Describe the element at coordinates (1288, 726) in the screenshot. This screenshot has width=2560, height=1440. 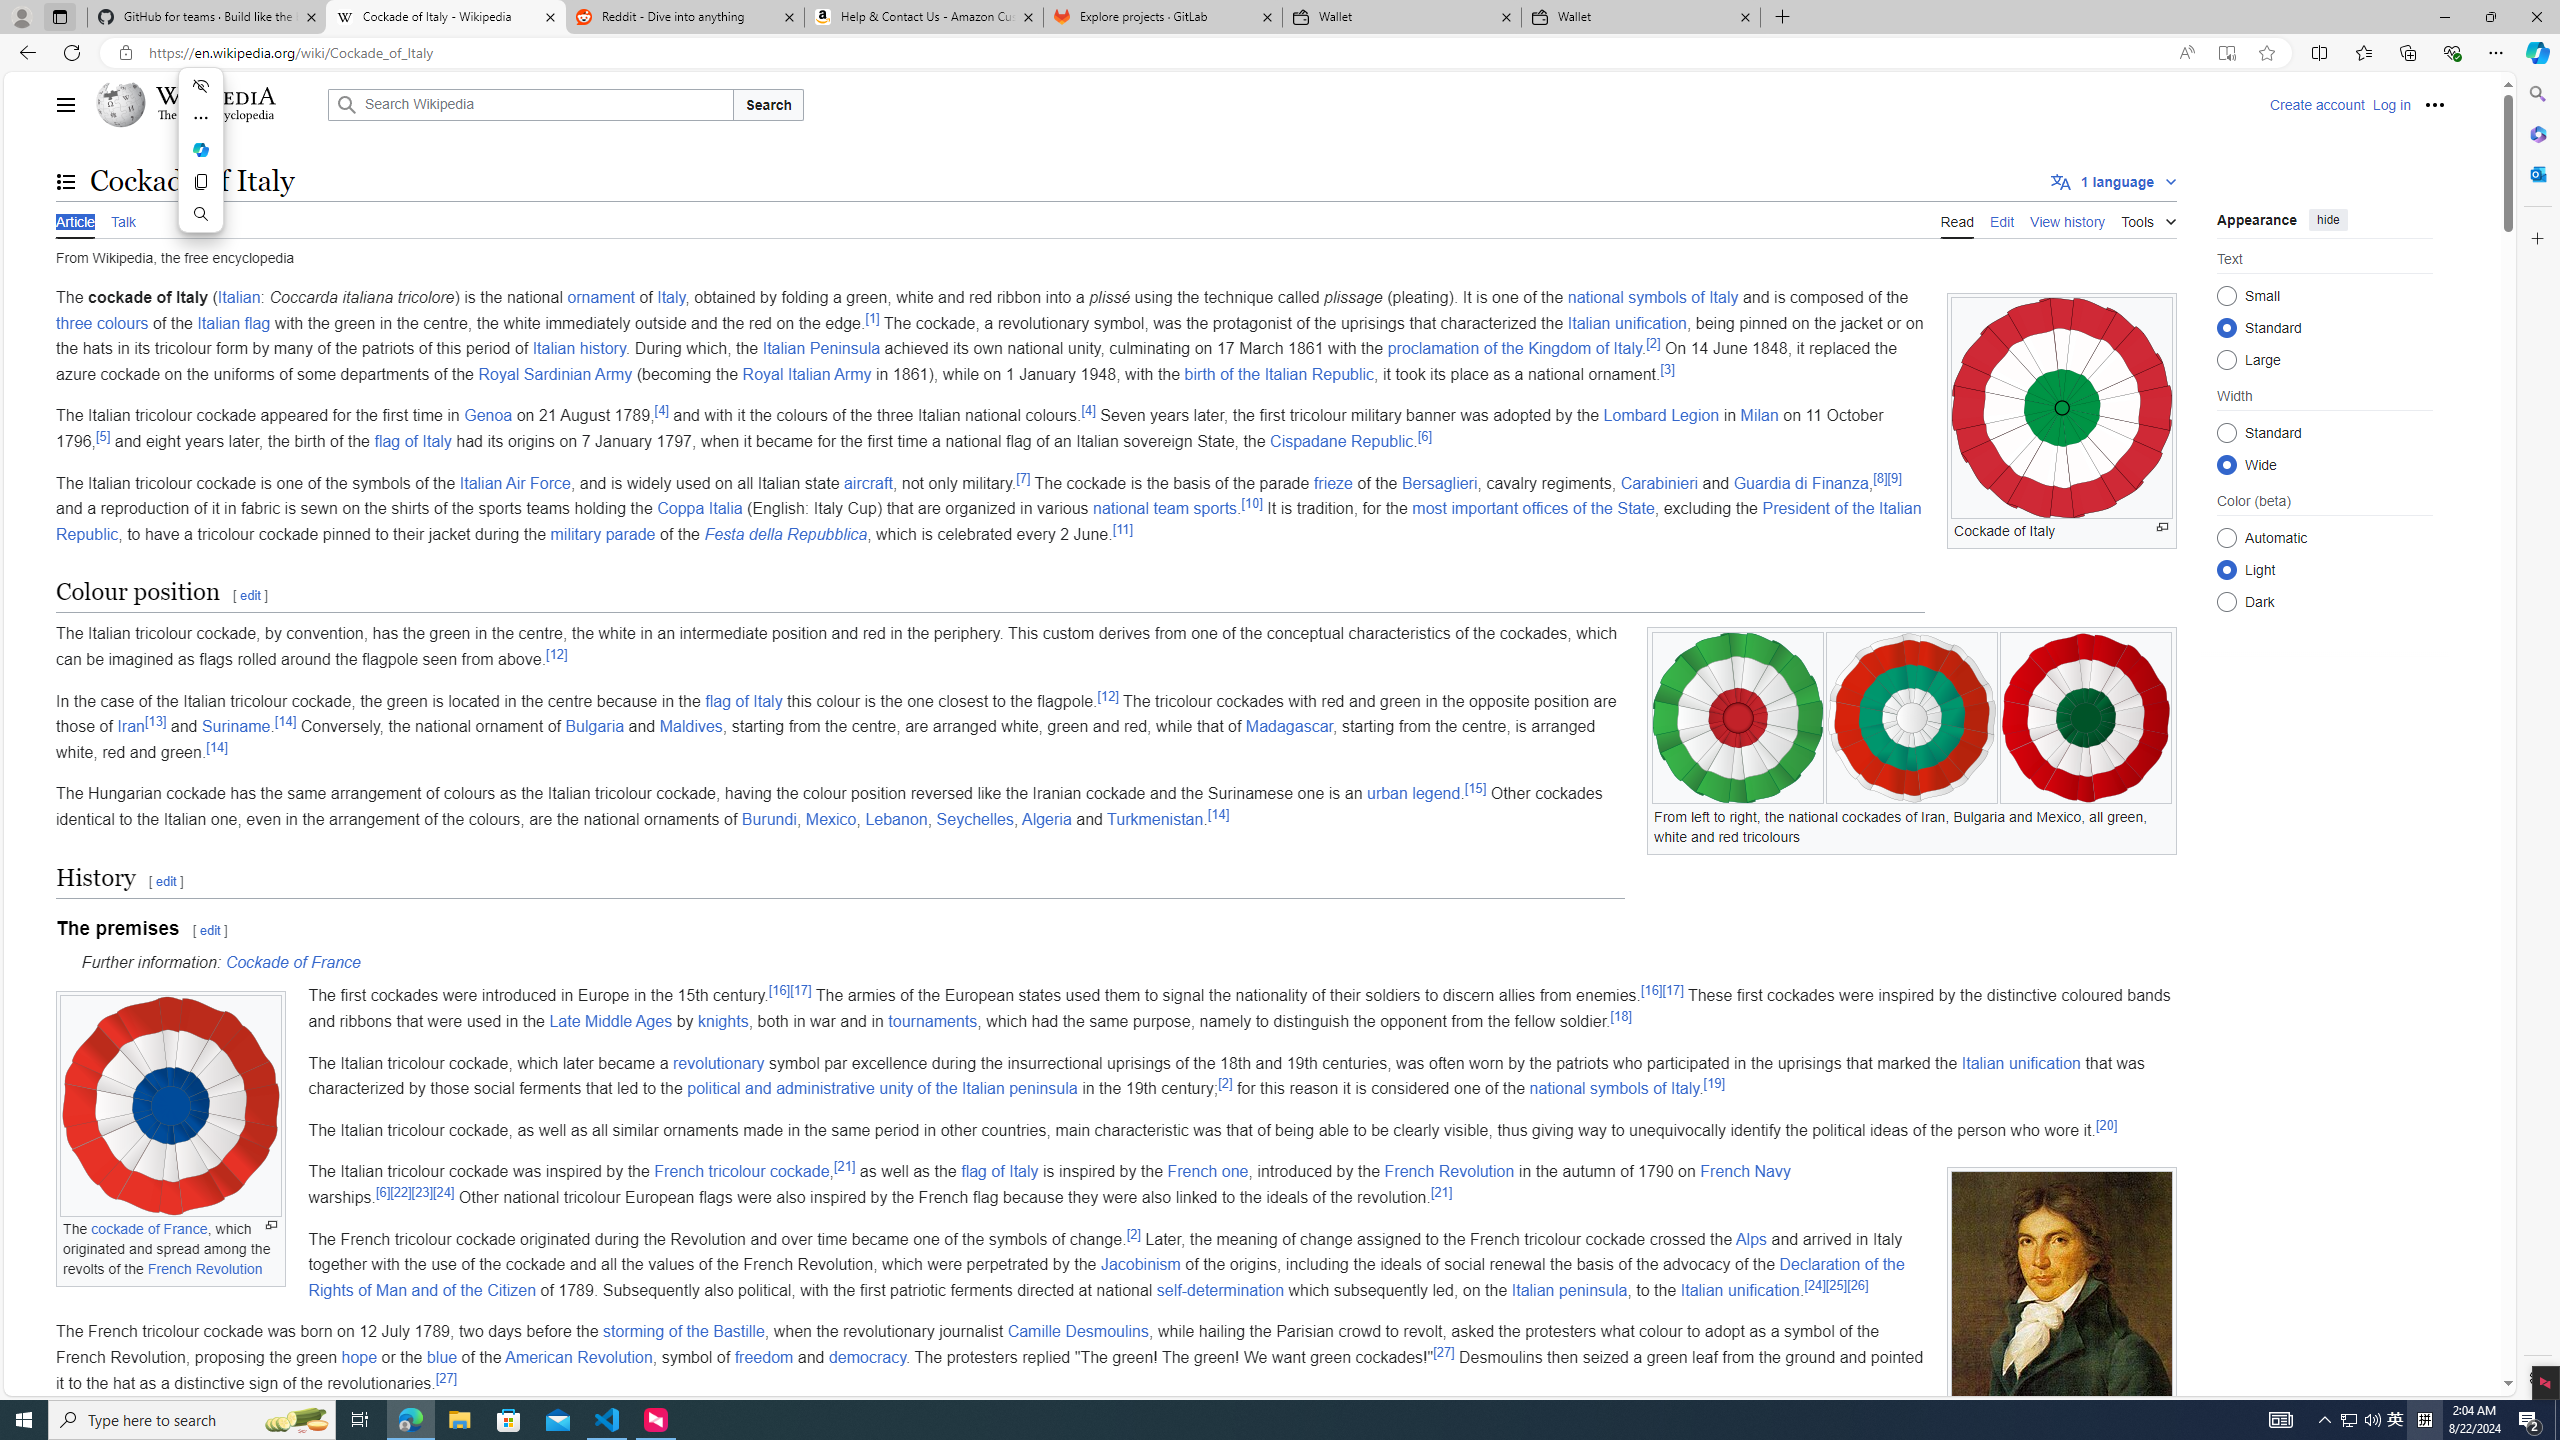
I see `Madagascar` at that location.